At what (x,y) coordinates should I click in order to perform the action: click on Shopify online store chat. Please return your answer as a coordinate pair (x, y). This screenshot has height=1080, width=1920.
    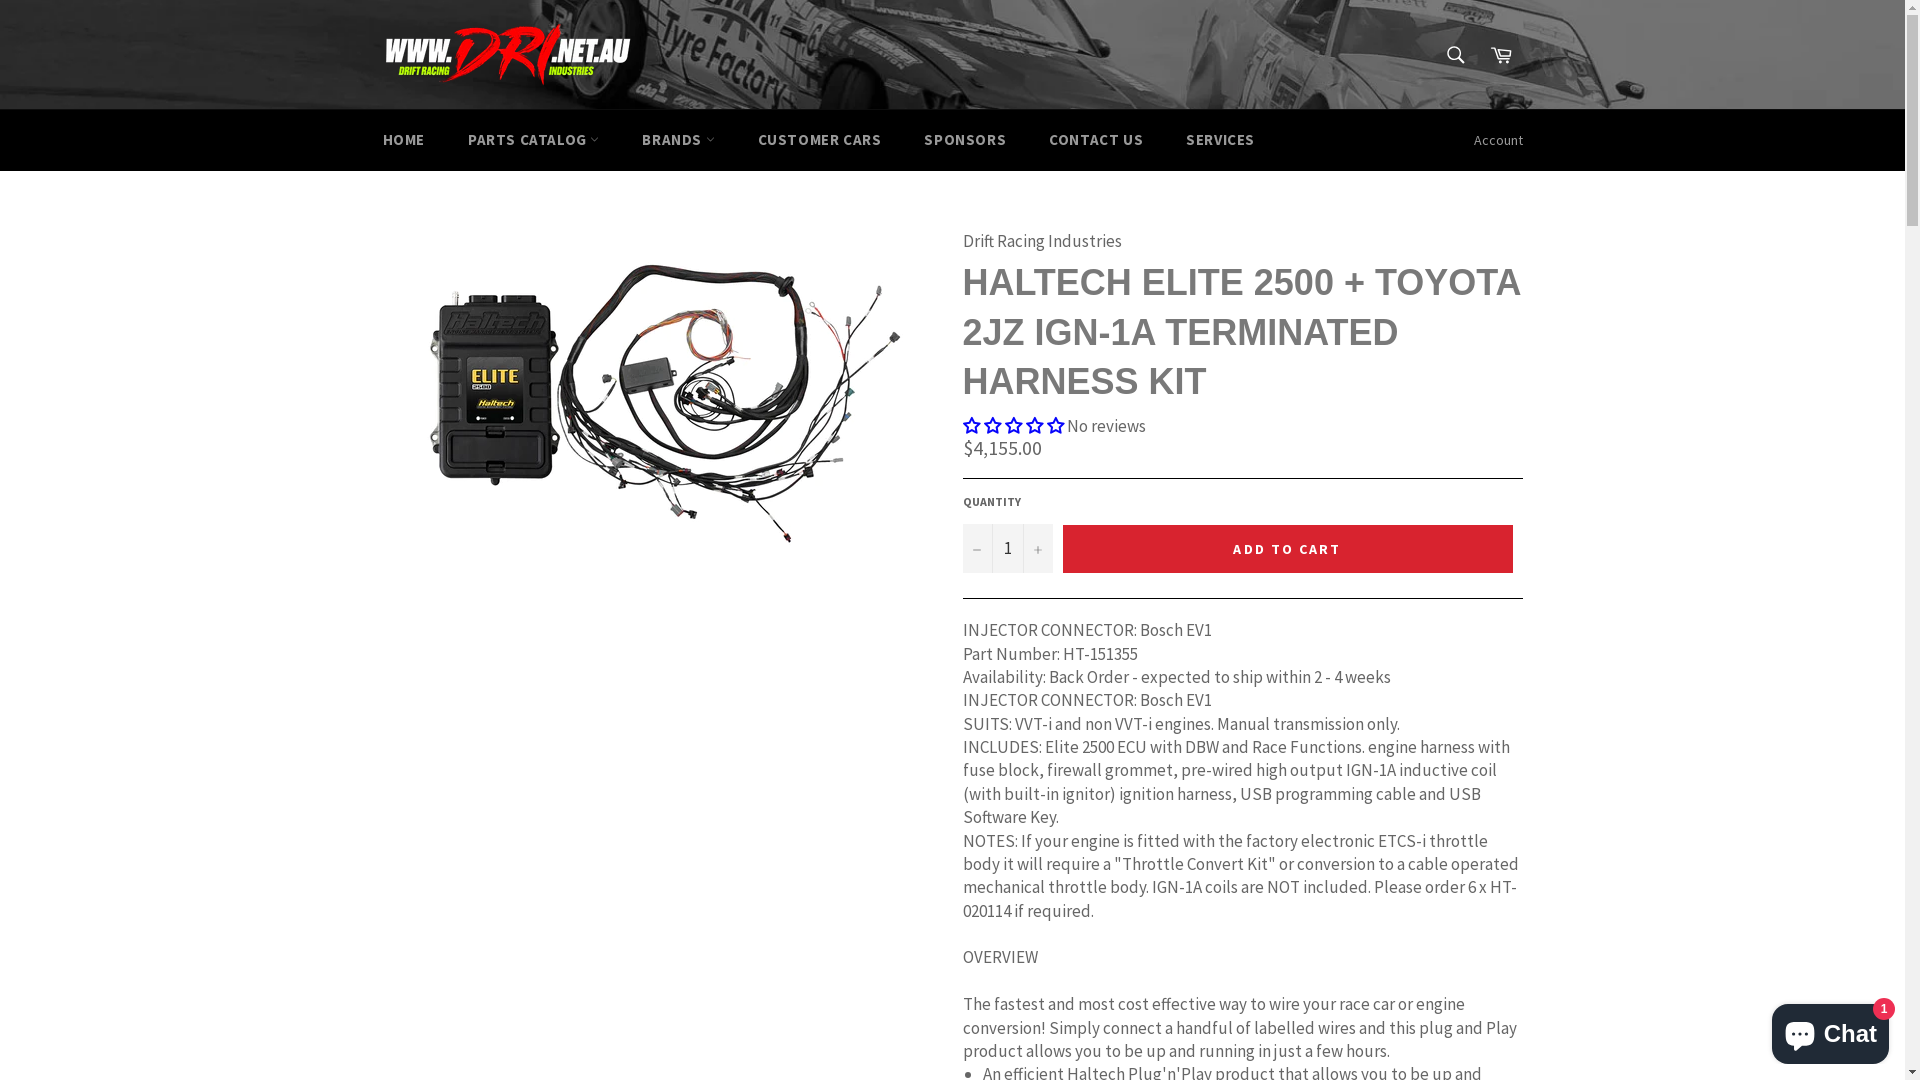
    Looking at the image, I should click on (1830, 1030).